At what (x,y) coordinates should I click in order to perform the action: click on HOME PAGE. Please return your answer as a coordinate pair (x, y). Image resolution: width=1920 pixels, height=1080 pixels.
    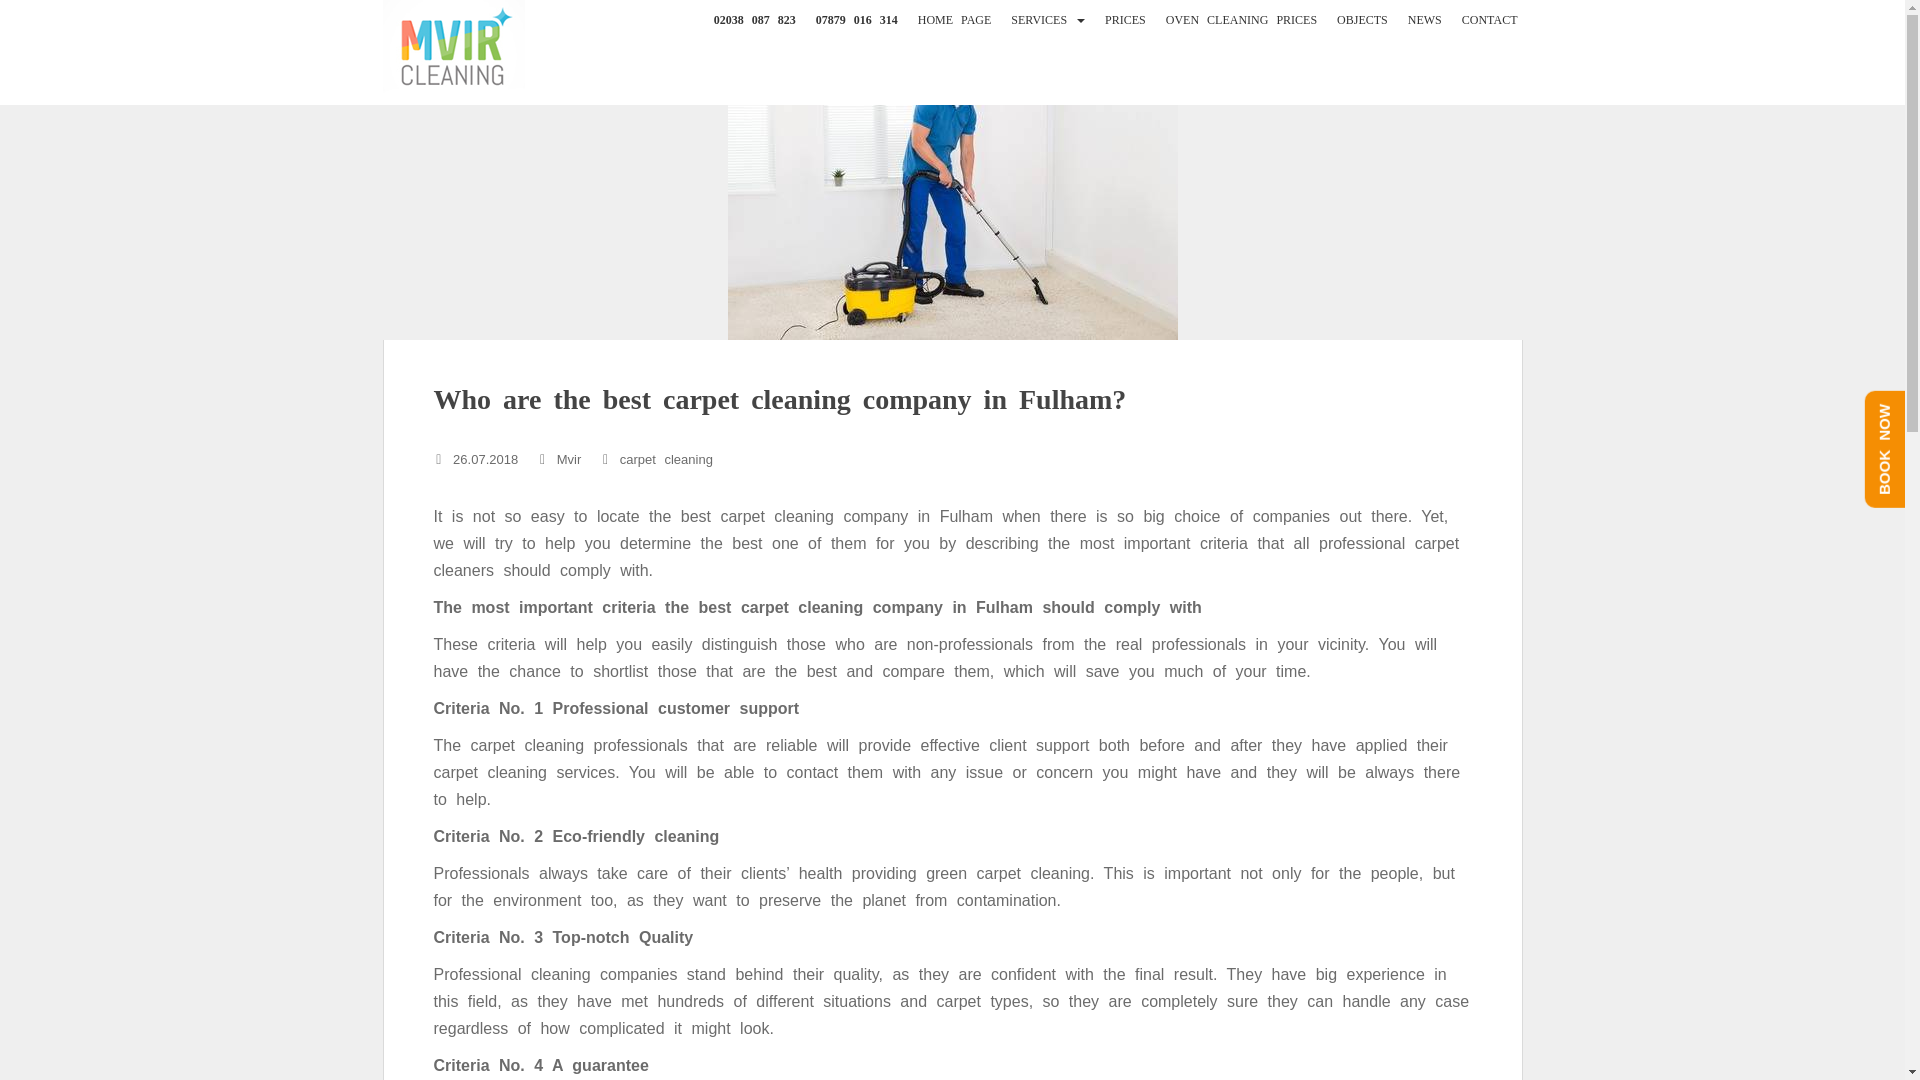
    Looking at the image, I should click on (954, 20).